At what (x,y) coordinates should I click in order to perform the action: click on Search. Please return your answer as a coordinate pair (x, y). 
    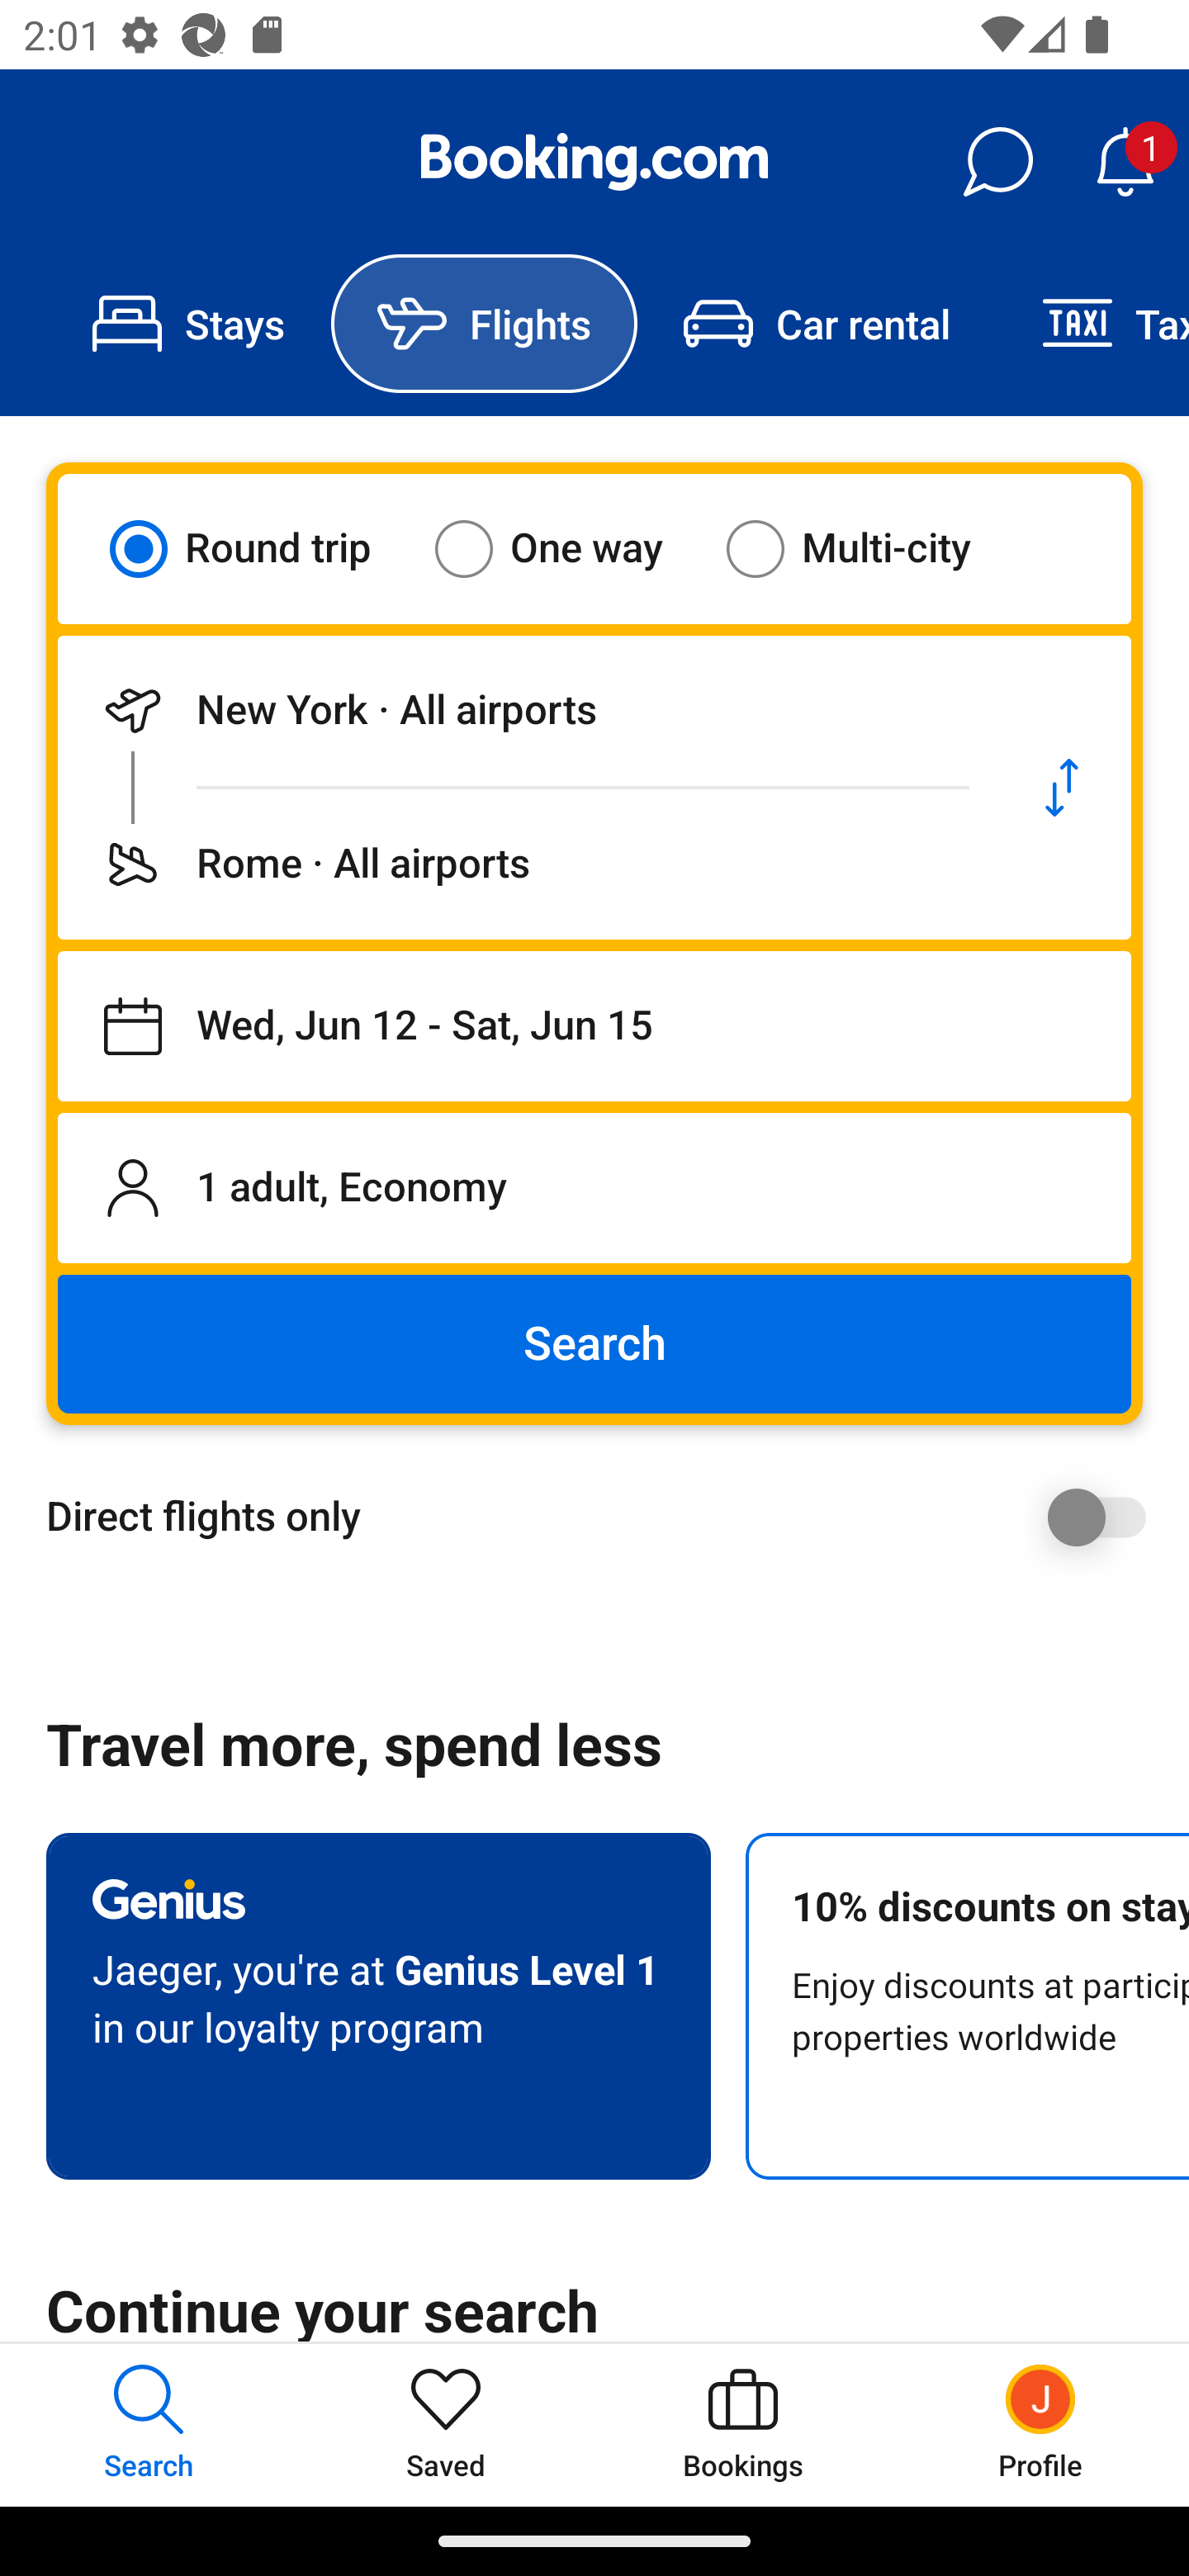
    Looking at the image, I should click on (594, 1344).